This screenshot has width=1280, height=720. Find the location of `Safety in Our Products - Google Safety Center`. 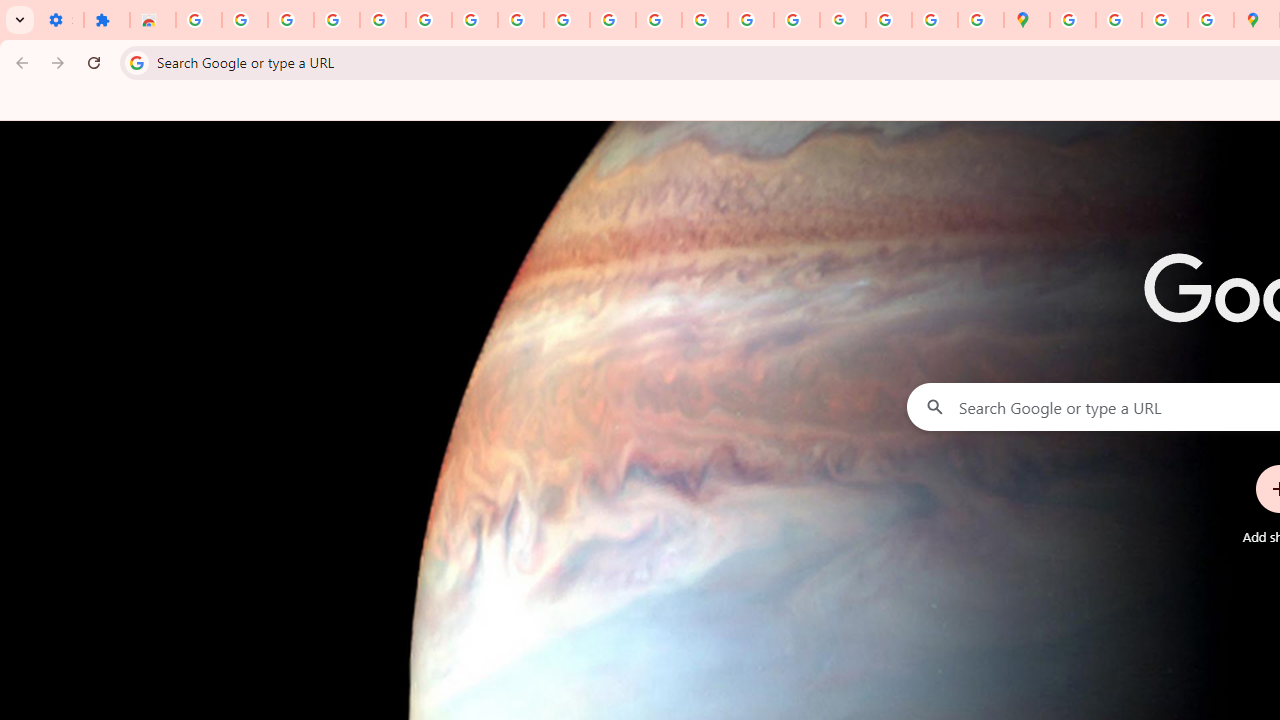

Safety in Our Products - Google Safety Center is located at coordinates (1210, 20).